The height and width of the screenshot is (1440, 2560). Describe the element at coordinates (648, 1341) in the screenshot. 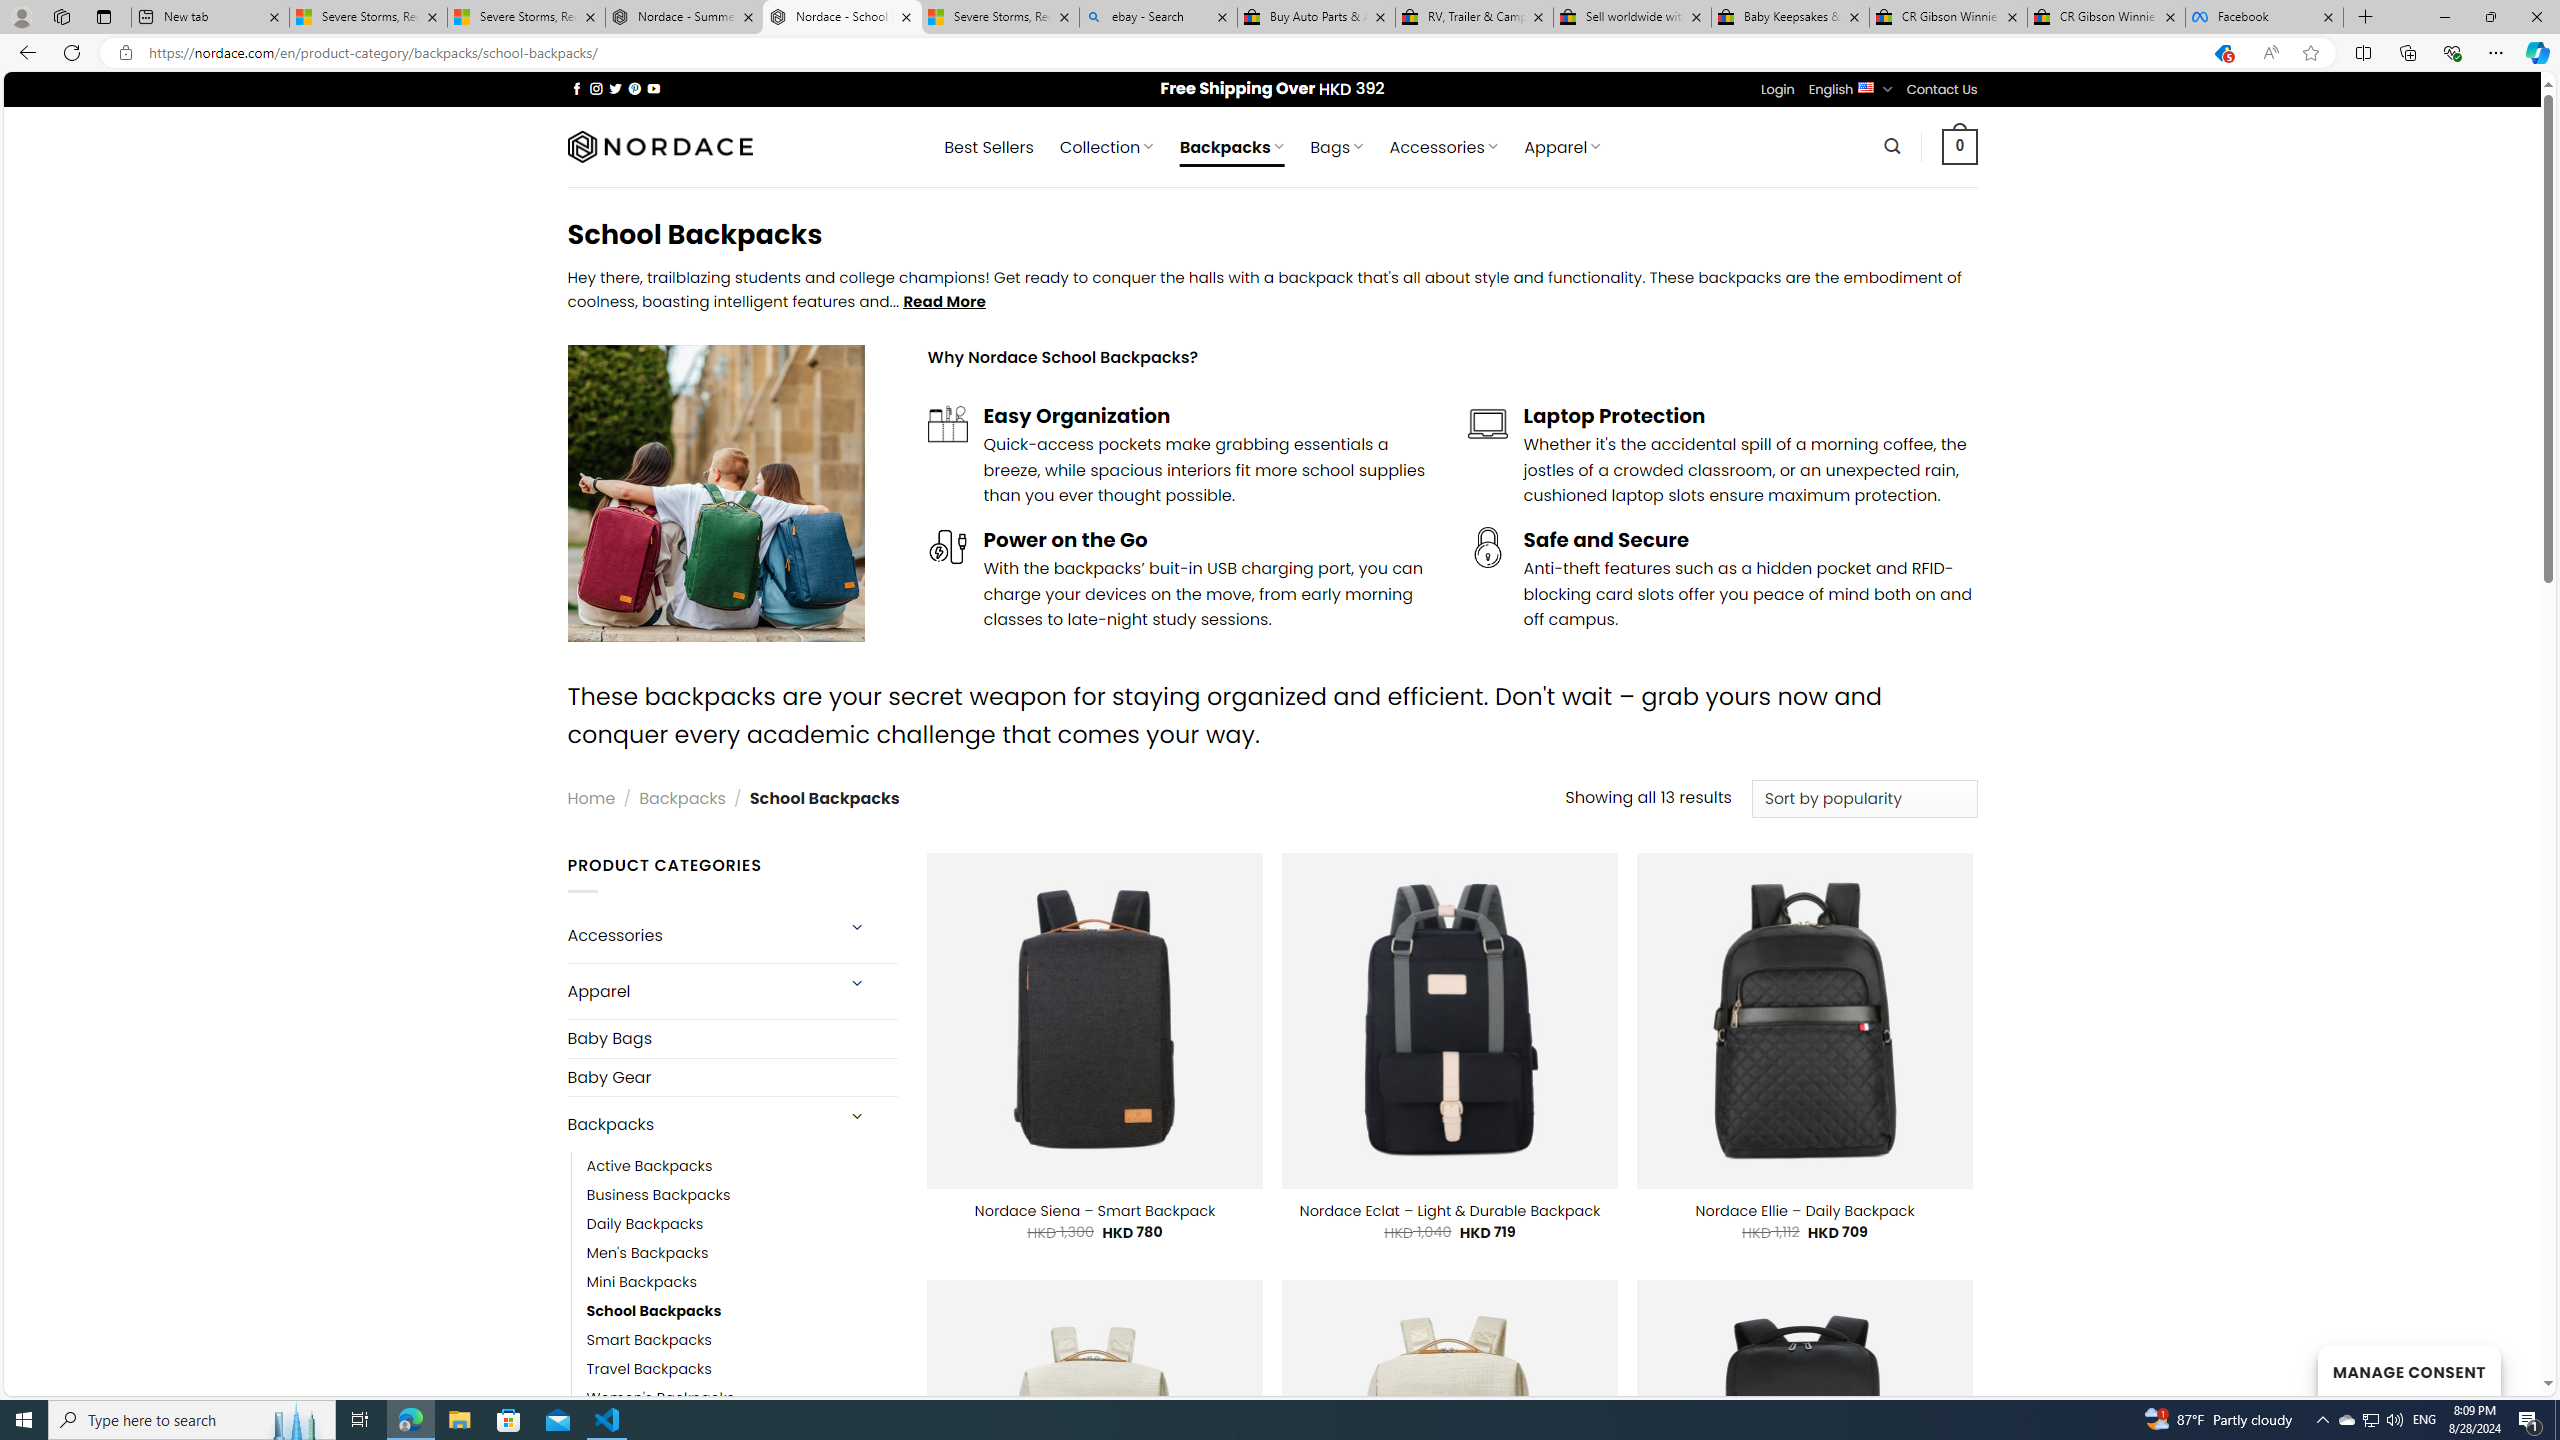

I see `Smart Backpacks` at that location.